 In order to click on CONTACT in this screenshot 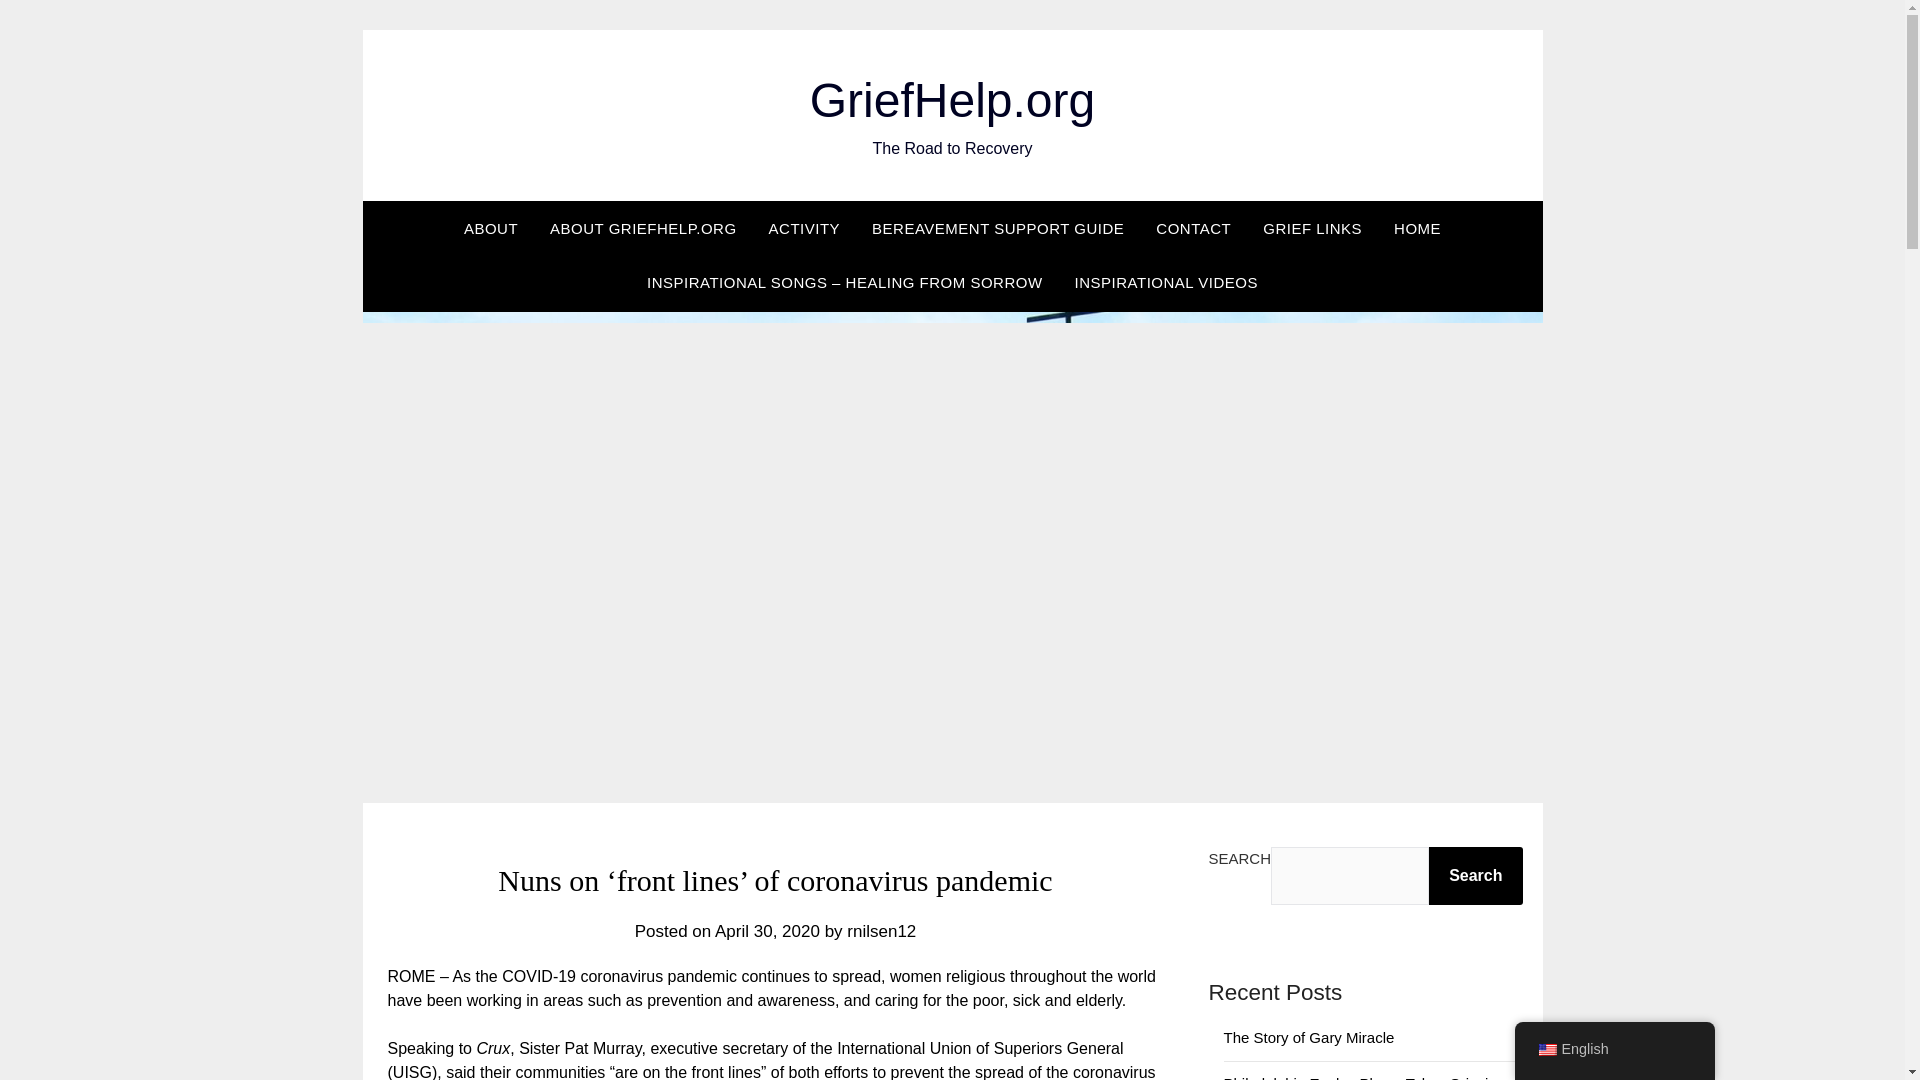, I will do `click(1193, 228)`.